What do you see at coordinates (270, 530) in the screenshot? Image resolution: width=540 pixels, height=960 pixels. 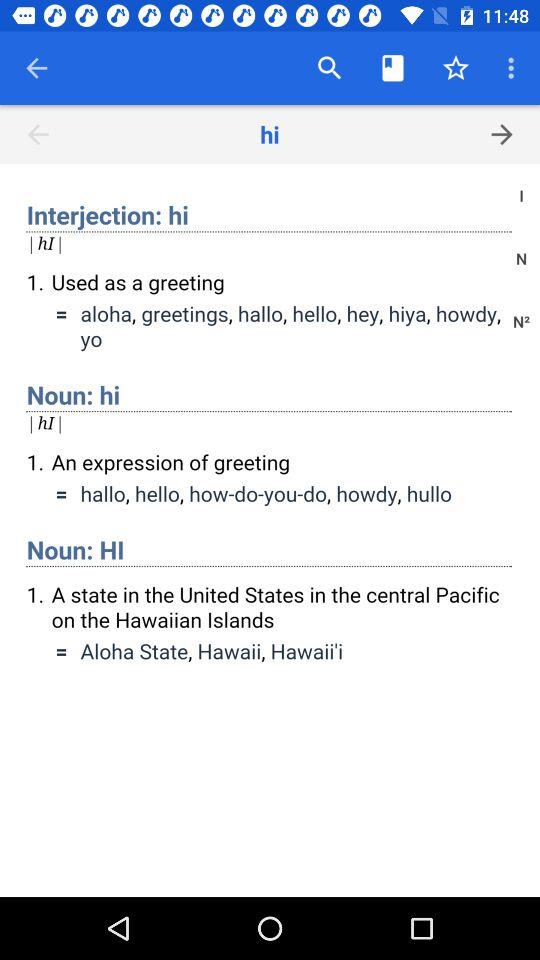 I see `definitions of hi` at bounding box center [270, 530].